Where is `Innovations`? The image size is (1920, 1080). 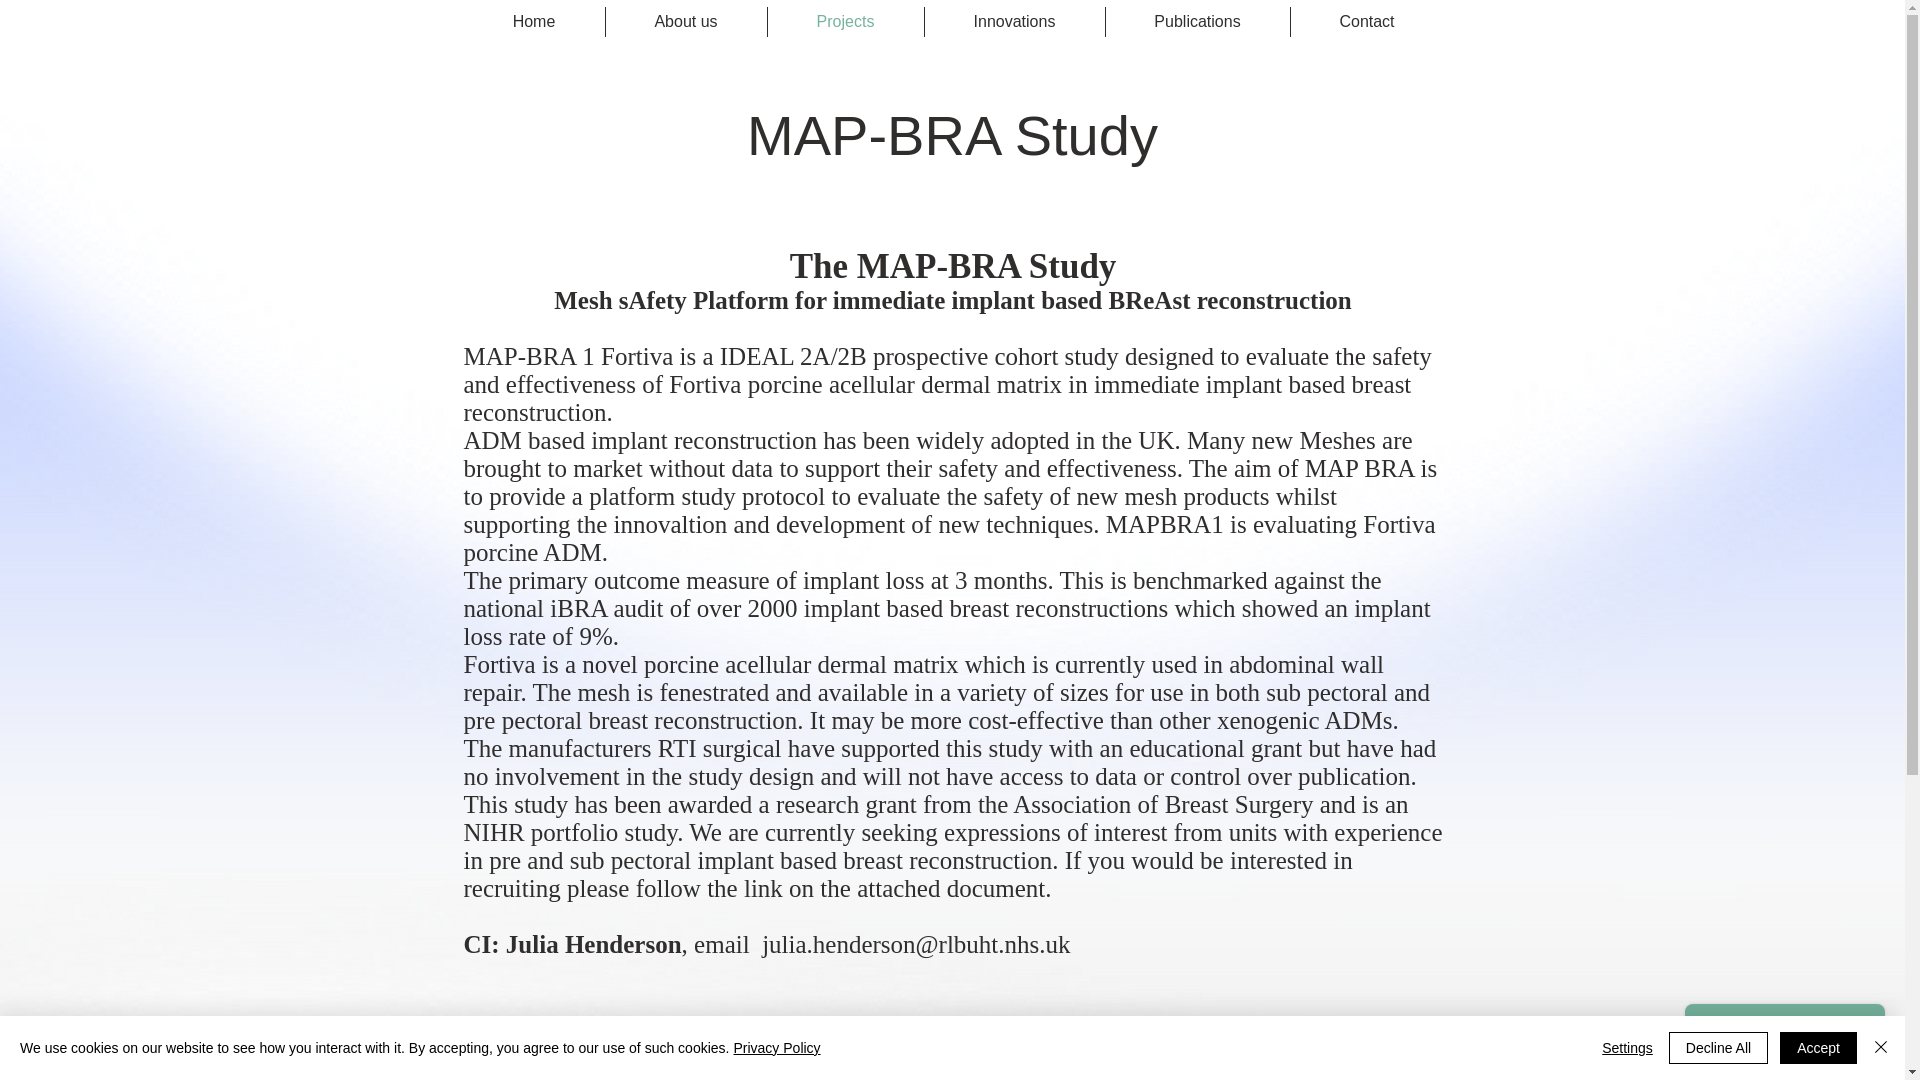 Innovations is located at coordinates (1014, 21).